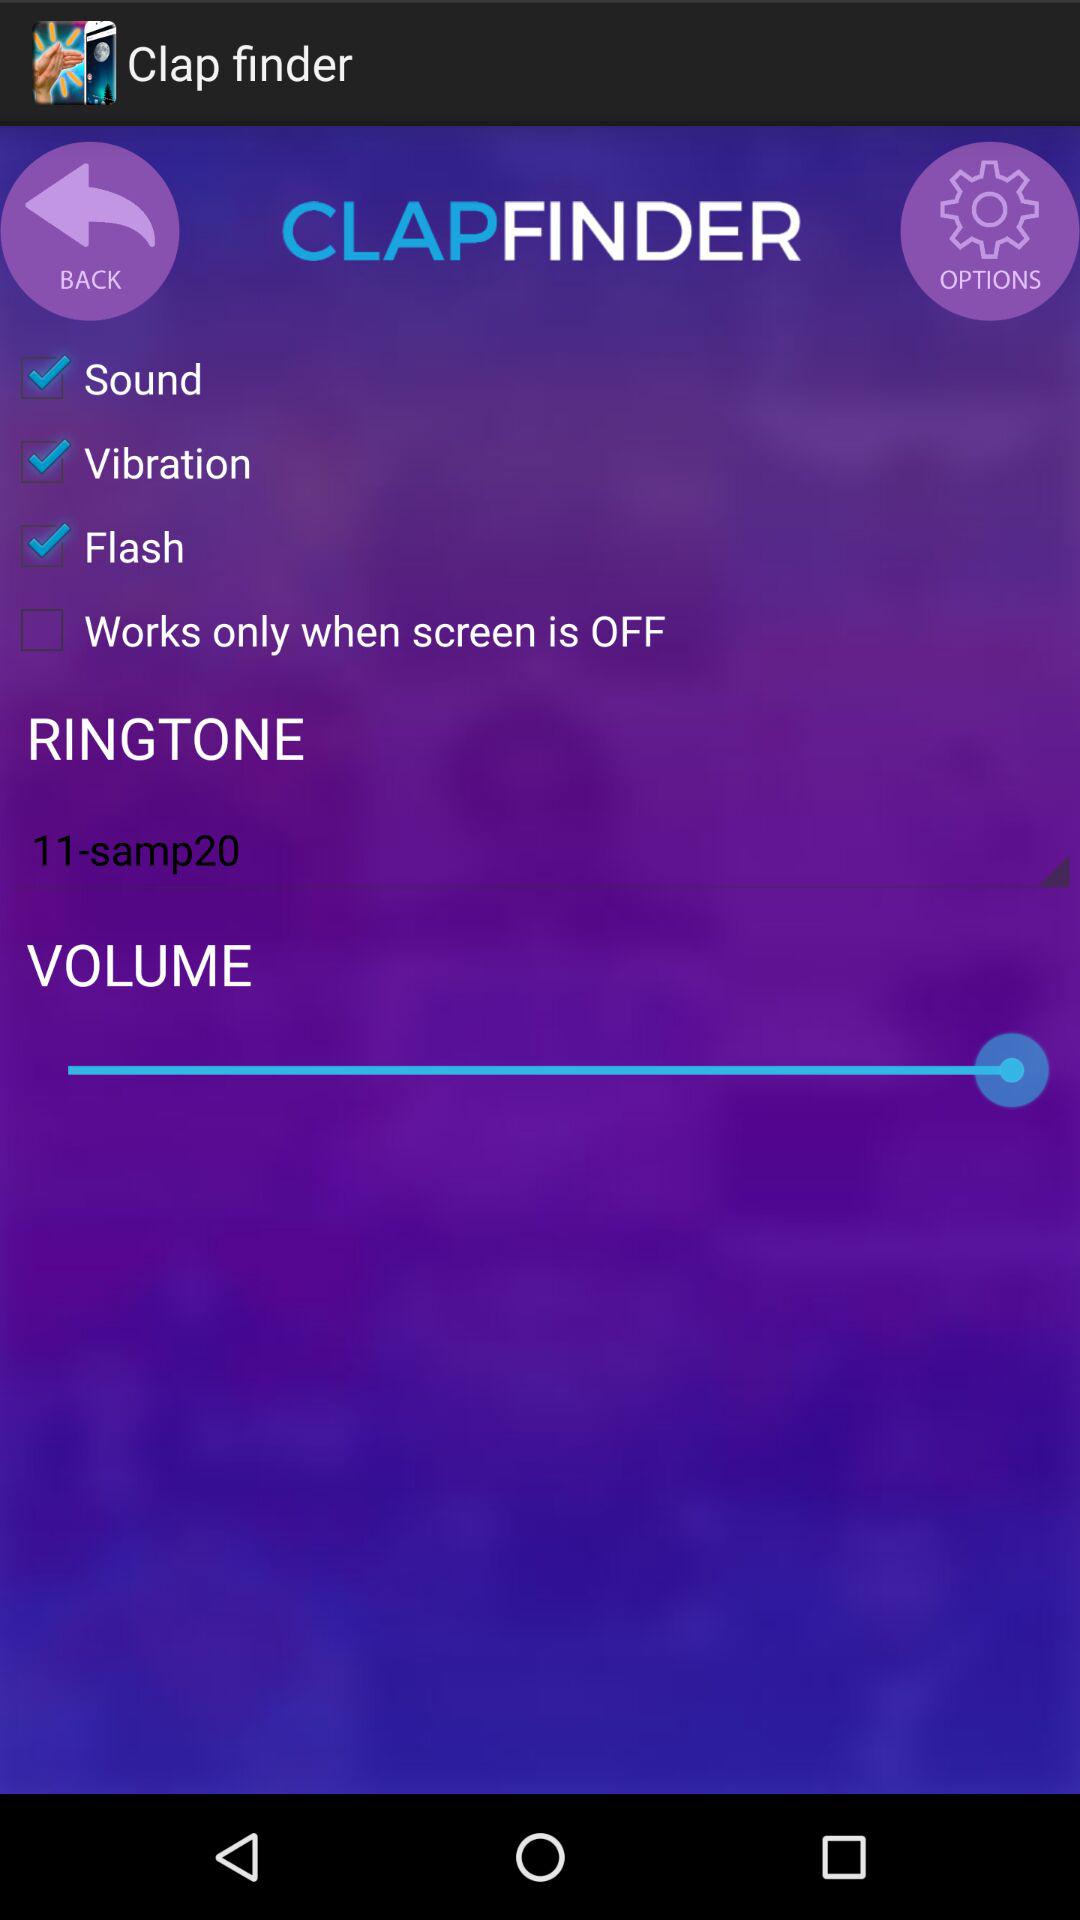 The height and width of the screenshot is (1920, 1080). I want to click on tap the item above ringtone app, so click(333, 630).